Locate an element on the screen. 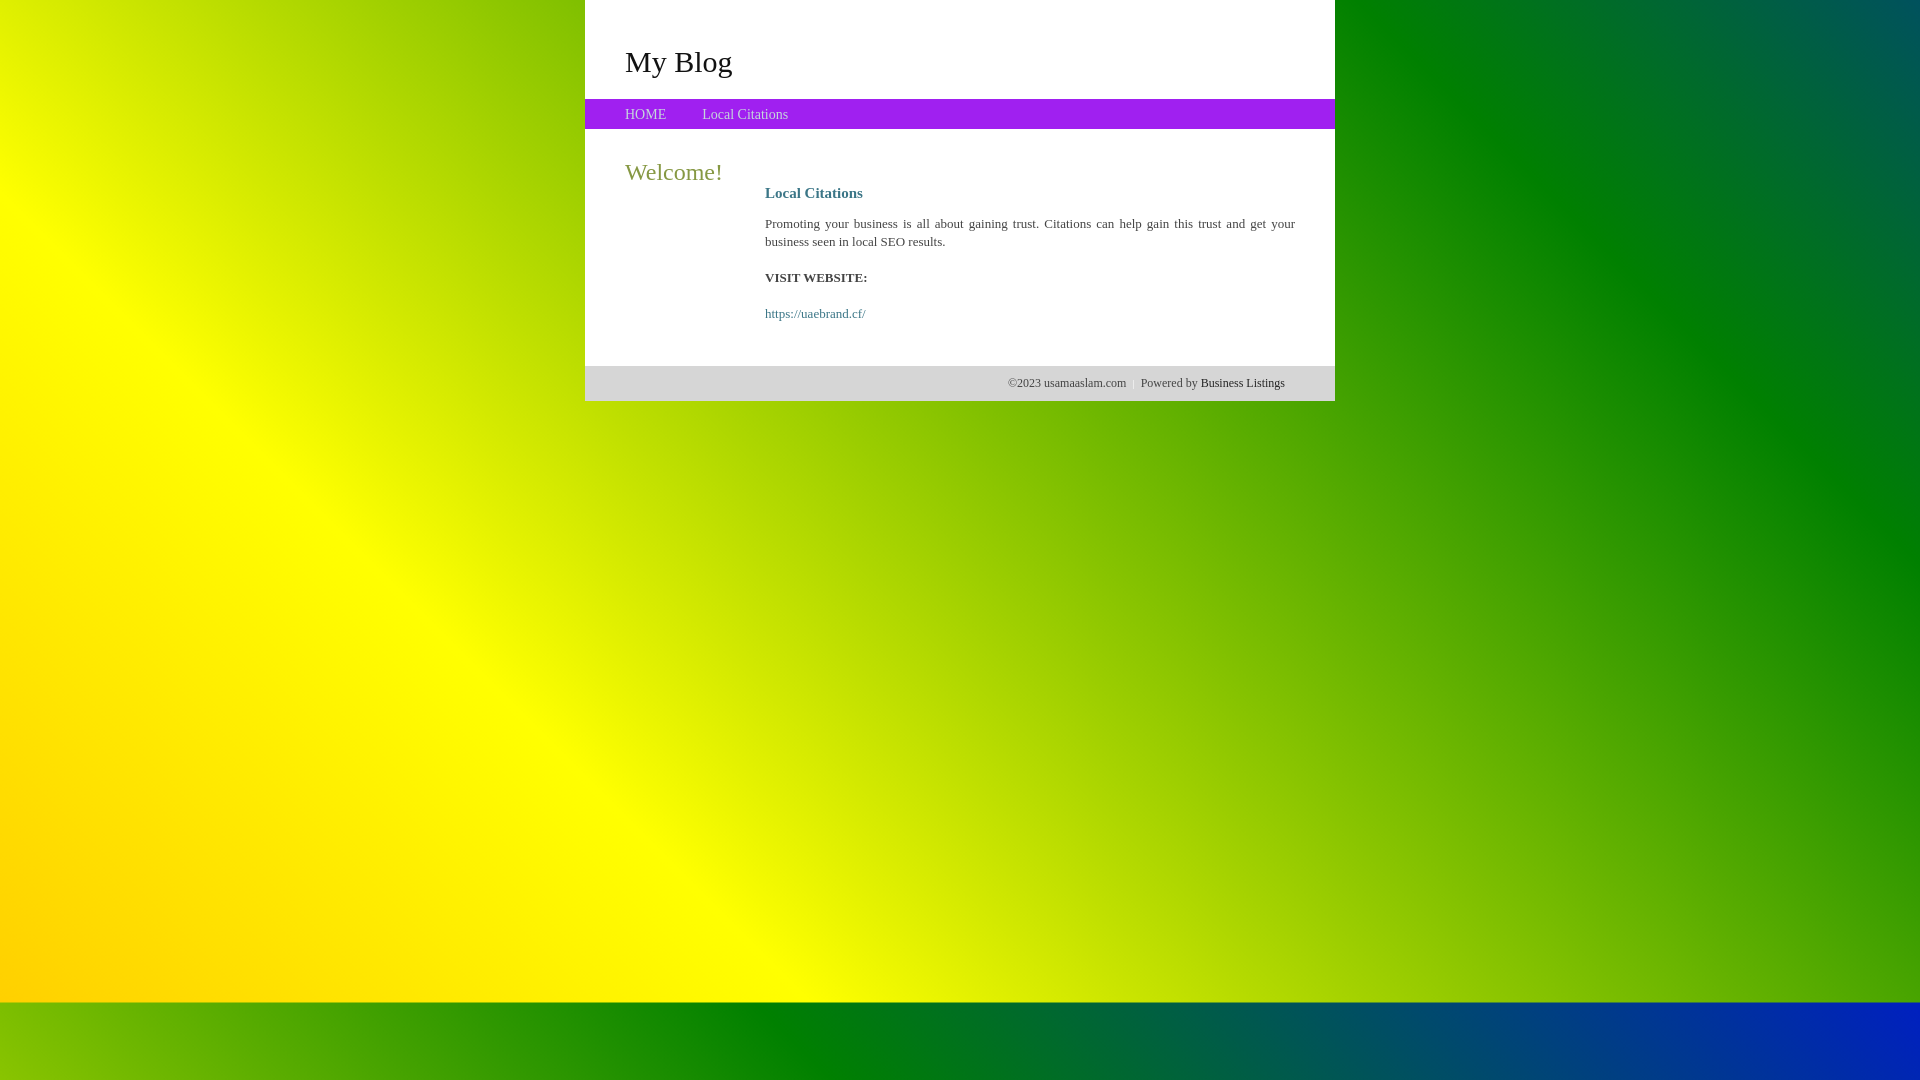 This screenshot has width=1920, height=1080. HOME is located at coordinates (646, 114).